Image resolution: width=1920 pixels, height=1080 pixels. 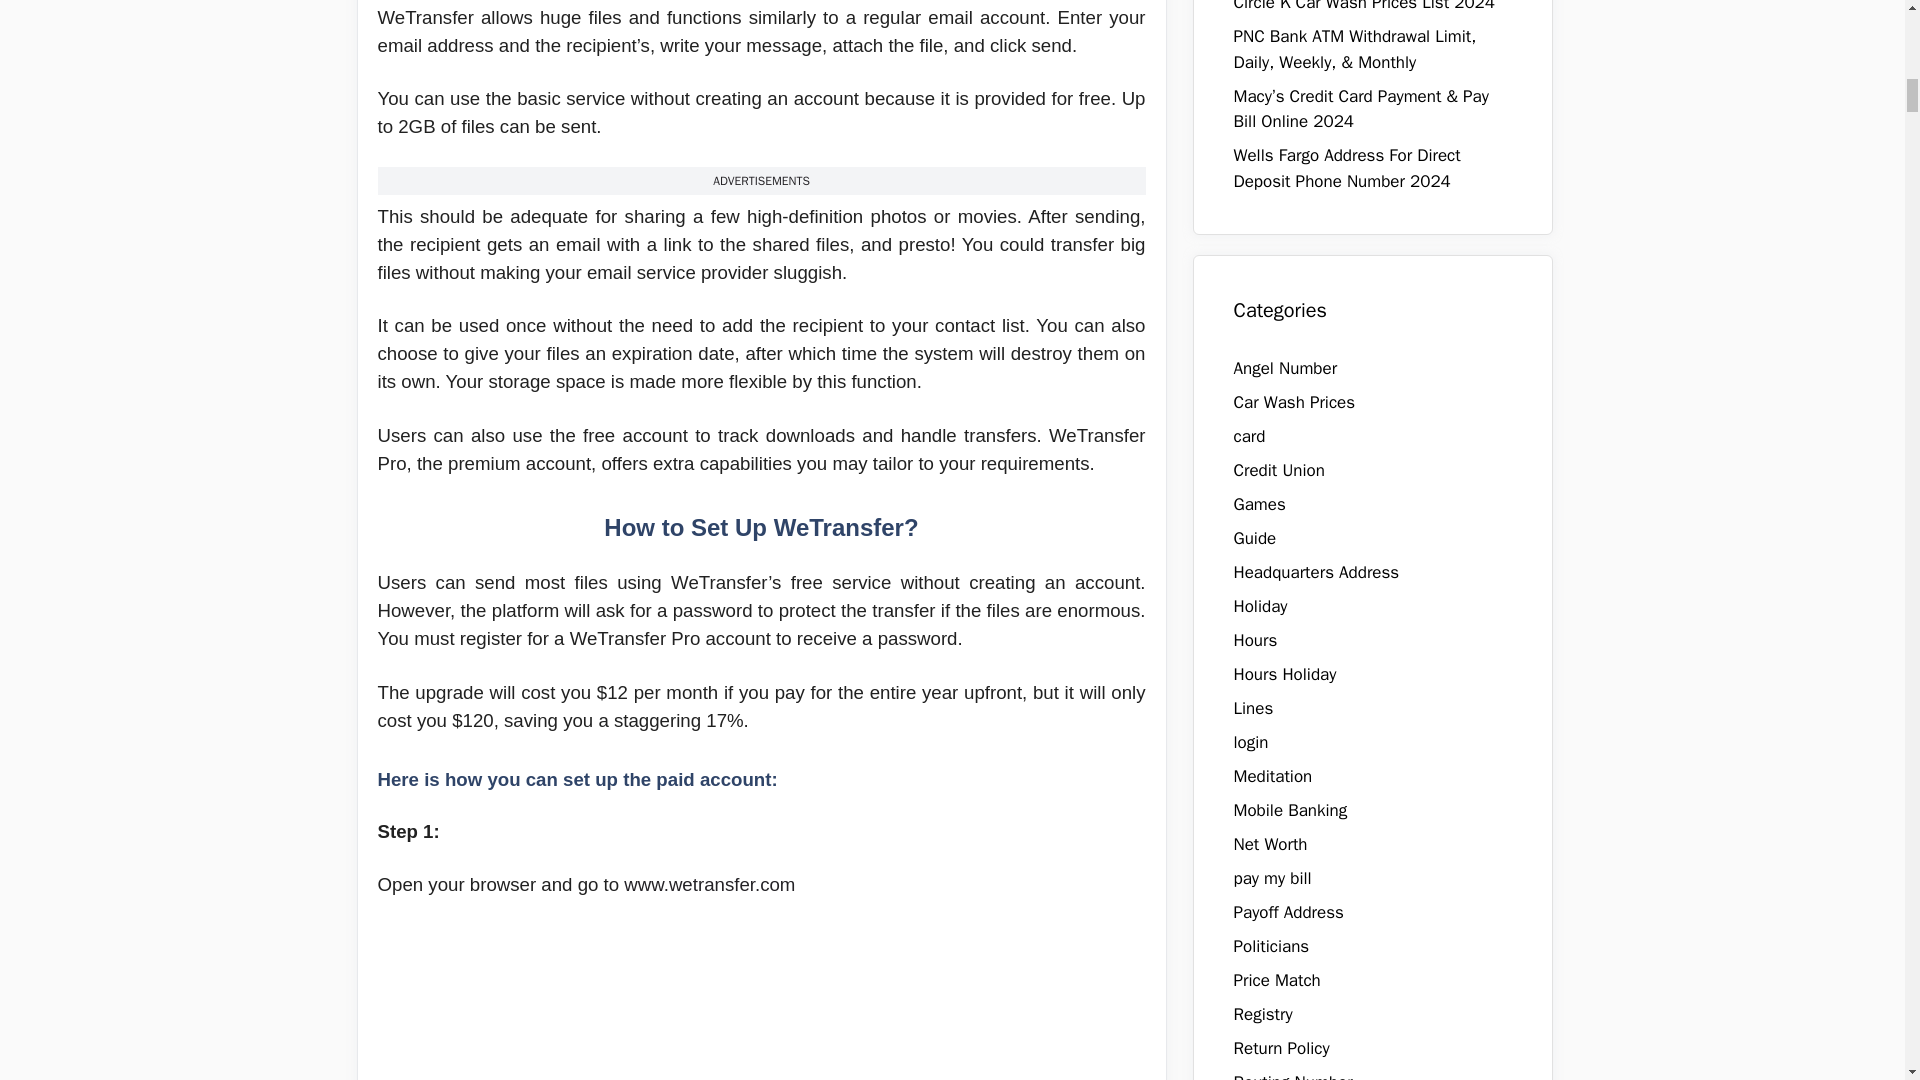 What do you see at coordinates (1348, 168) in the screenshot?
I see `Wells Fargo Address For Direct Deposit Phone Number 2024` at bounding box center [1348, 168].